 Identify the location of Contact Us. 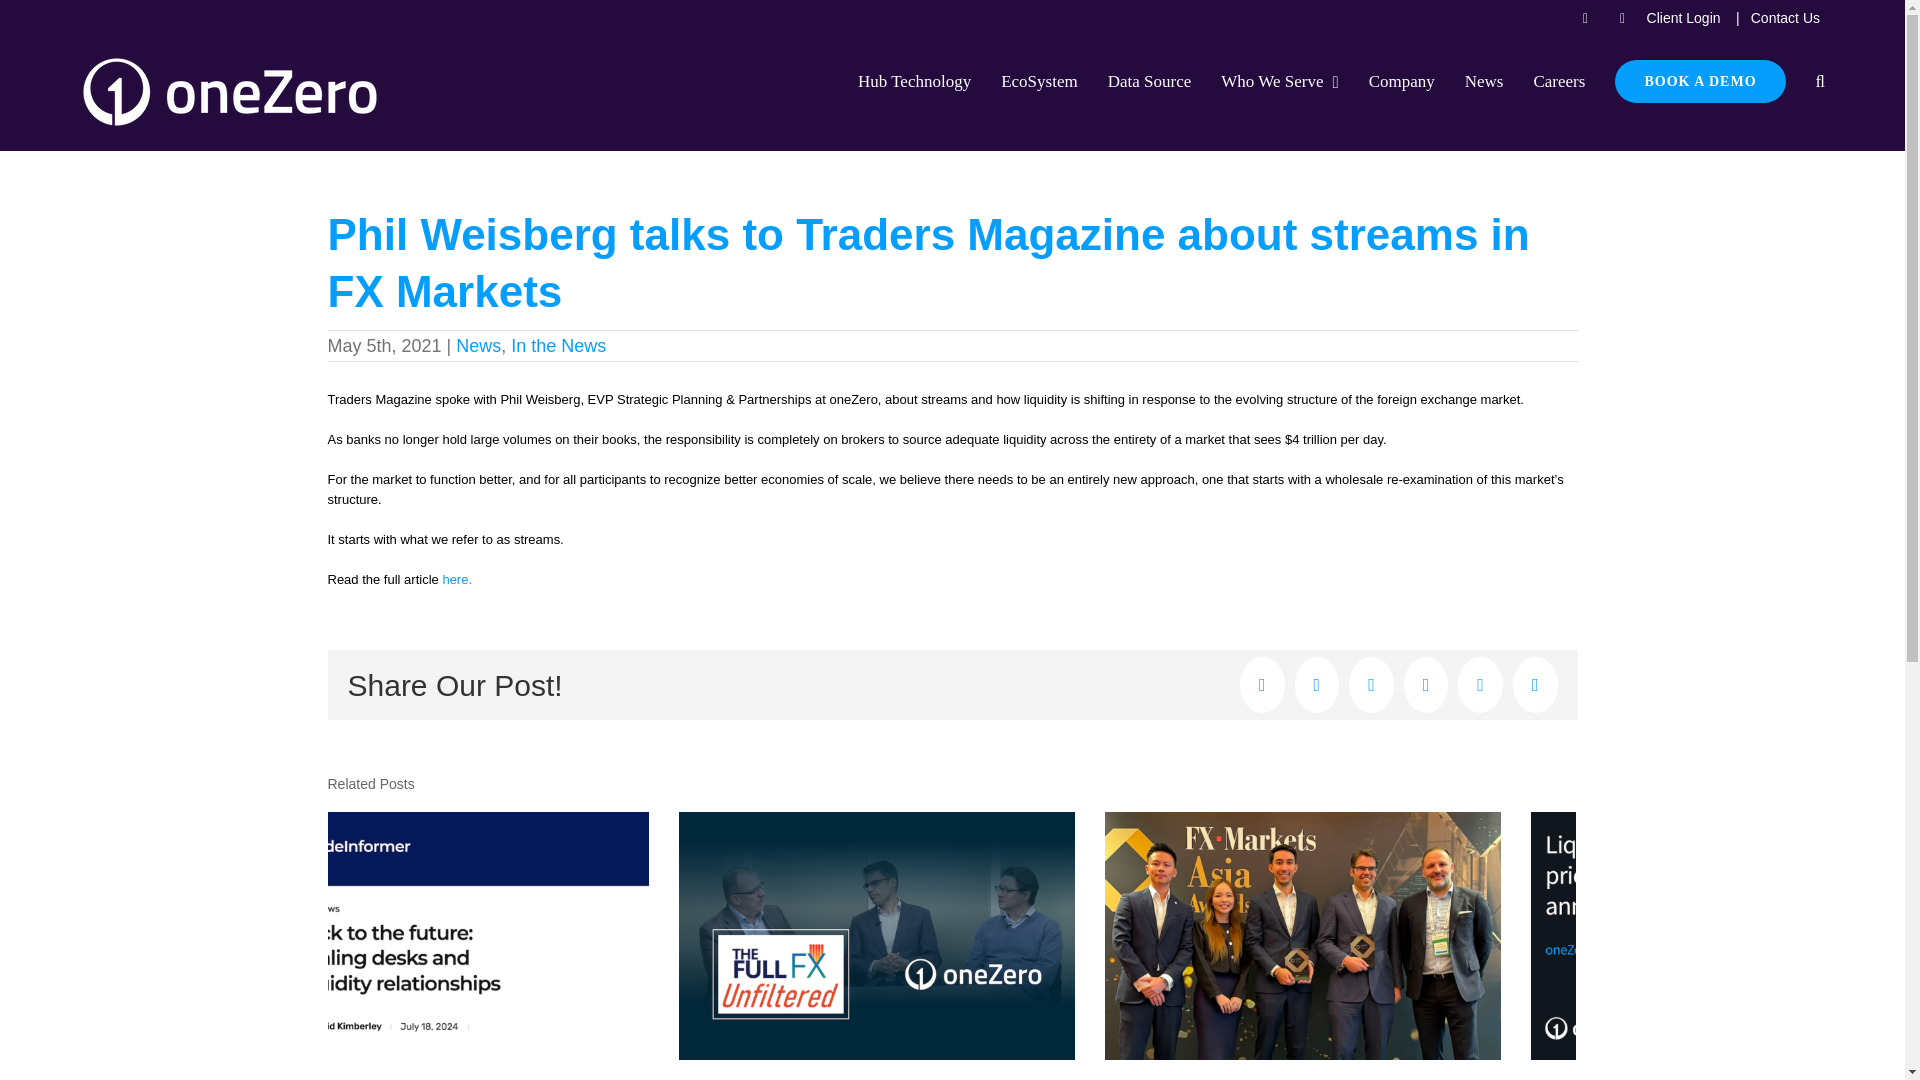
(1785, 18).